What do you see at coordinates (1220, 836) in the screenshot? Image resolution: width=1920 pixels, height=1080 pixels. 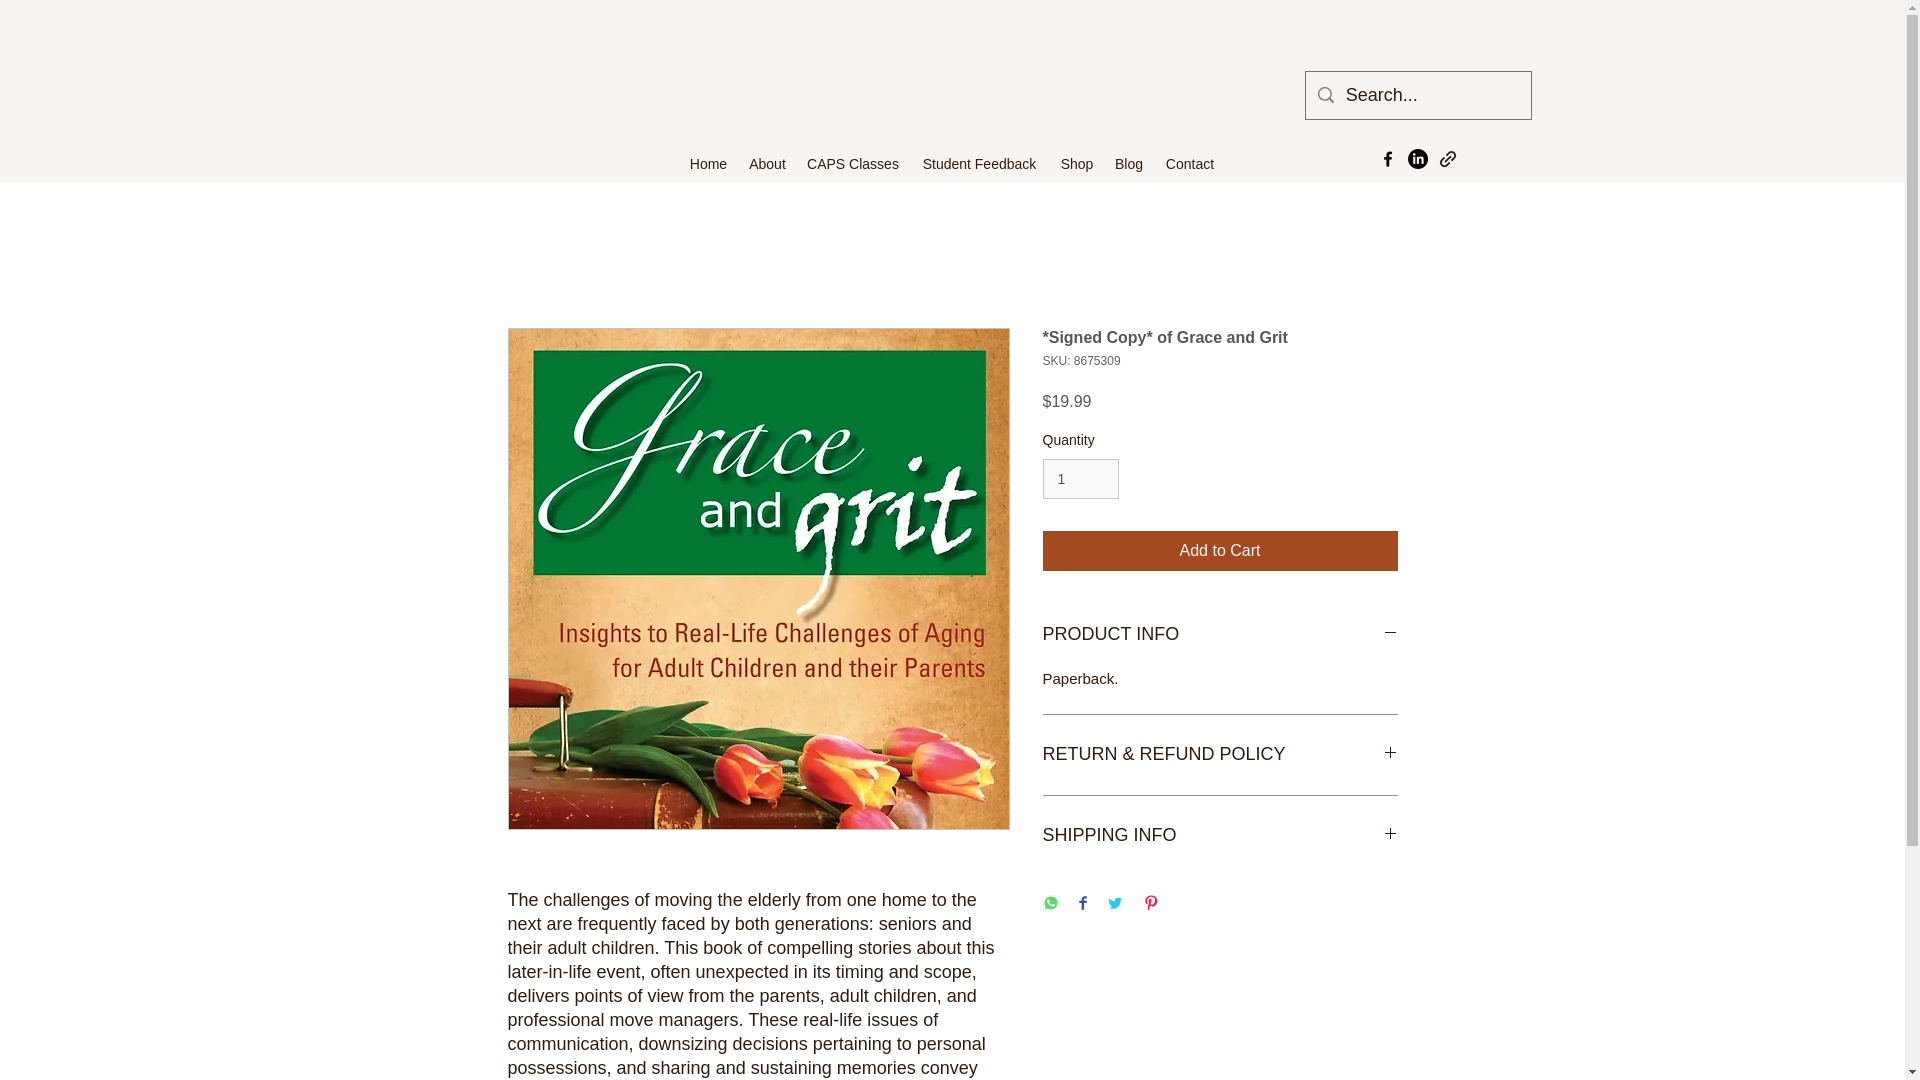 I see `SHIPPING INFO` at bounding box center [1220, 836].